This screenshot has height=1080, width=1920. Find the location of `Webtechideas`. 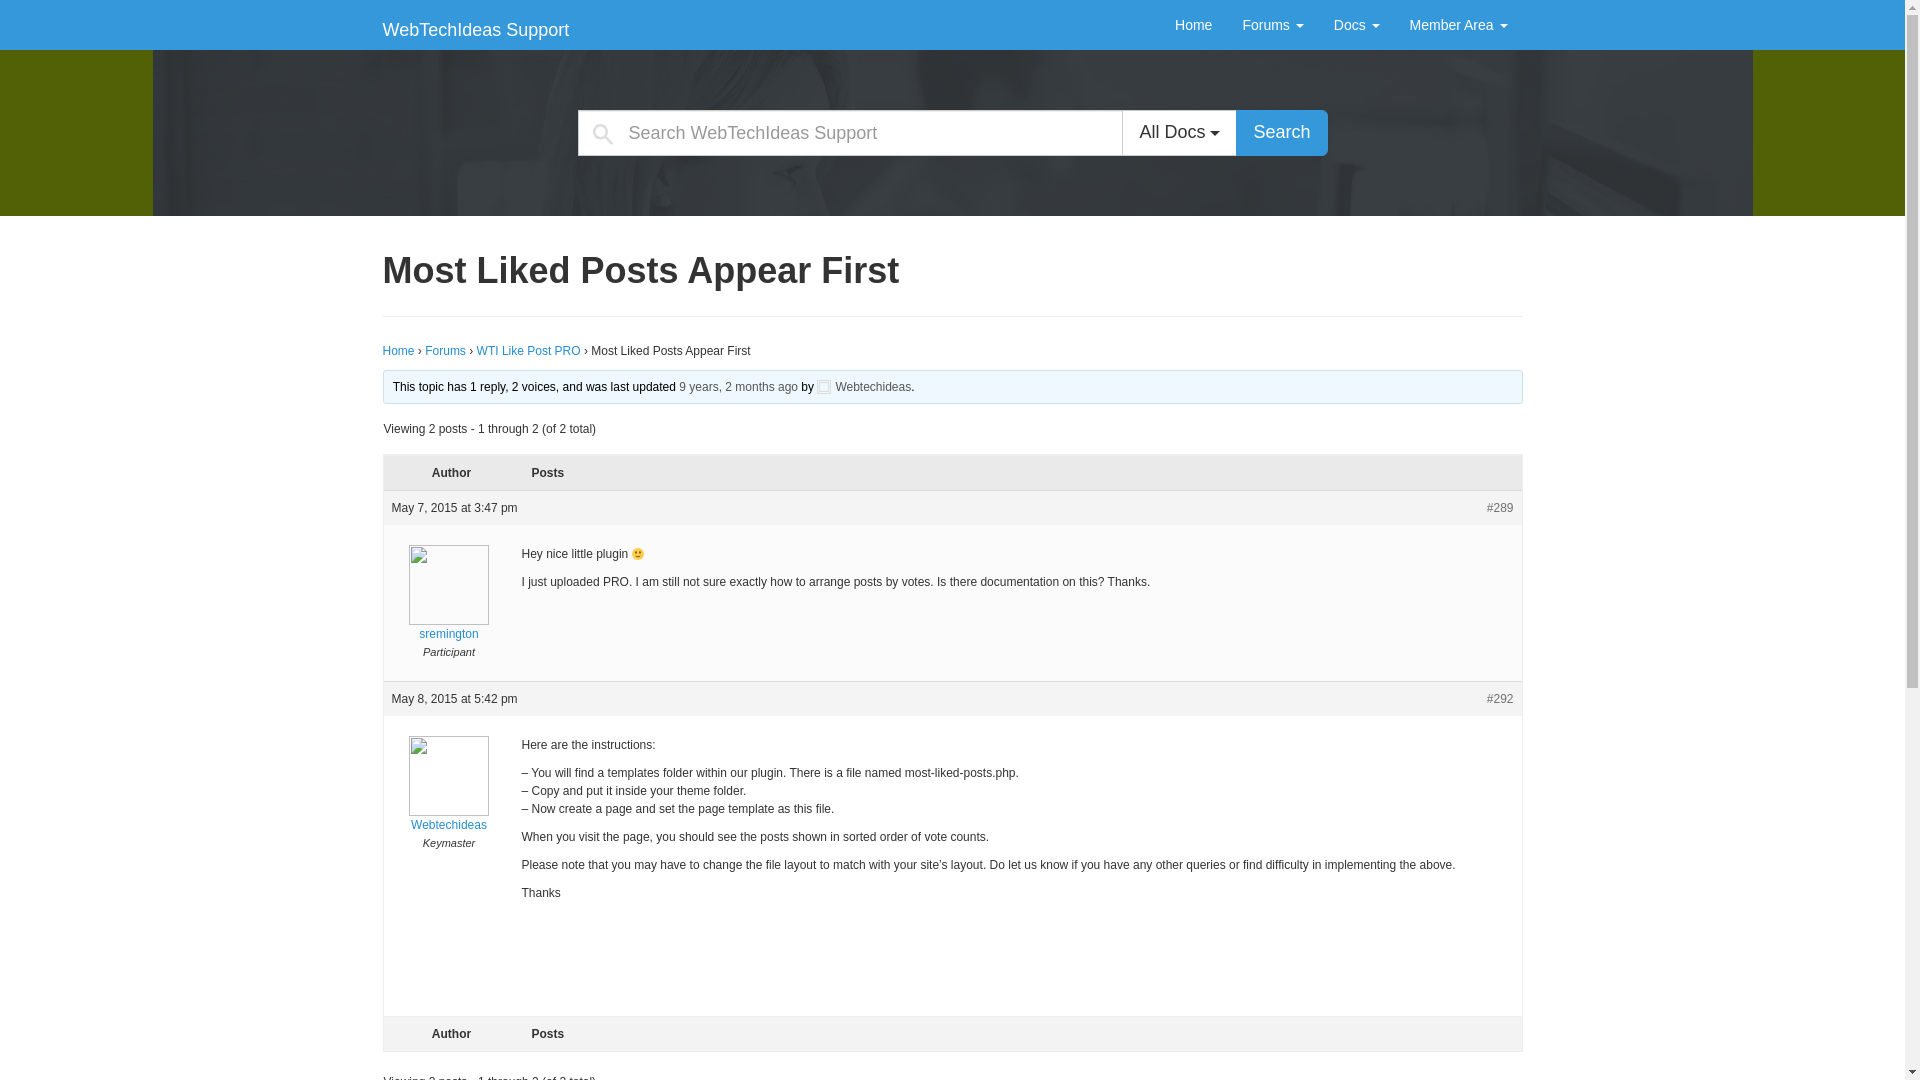

Webtechideas is located at coordinates (864, 387).